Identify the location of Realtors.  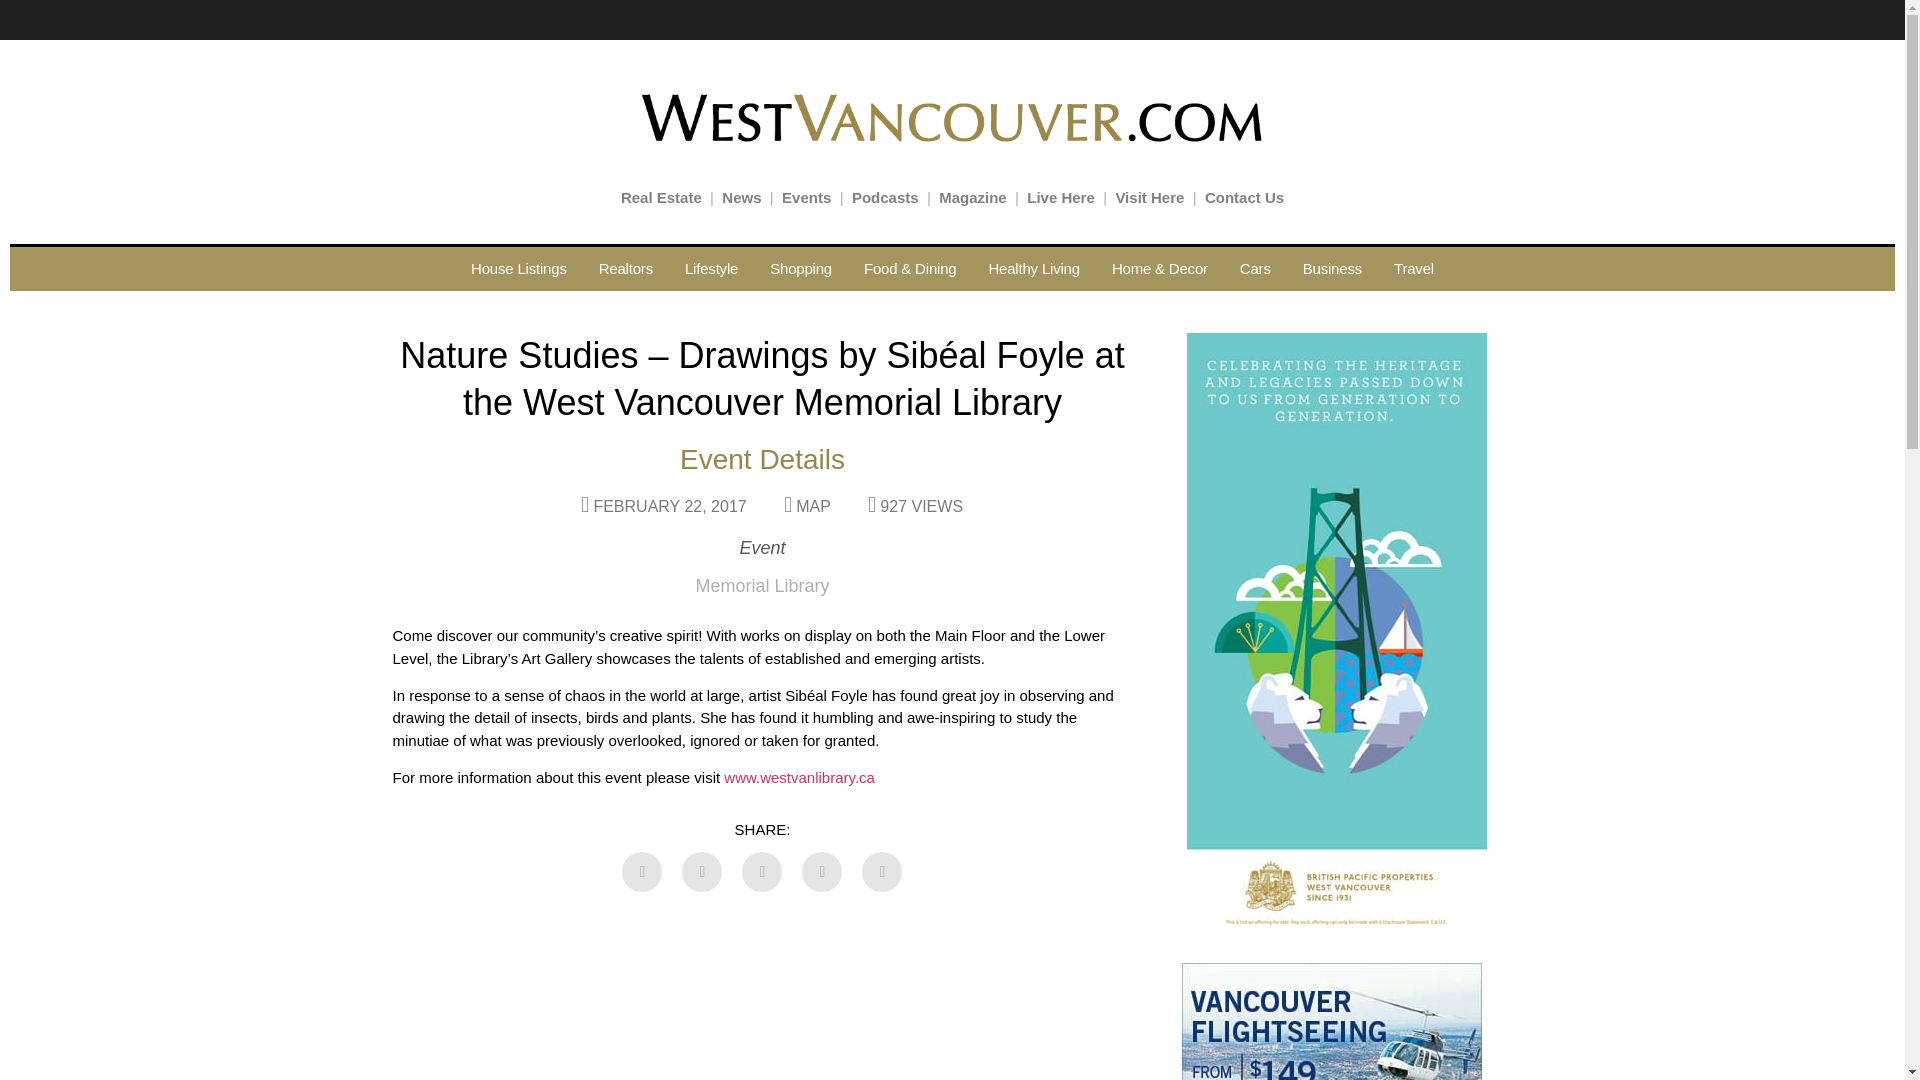
(626, 268).